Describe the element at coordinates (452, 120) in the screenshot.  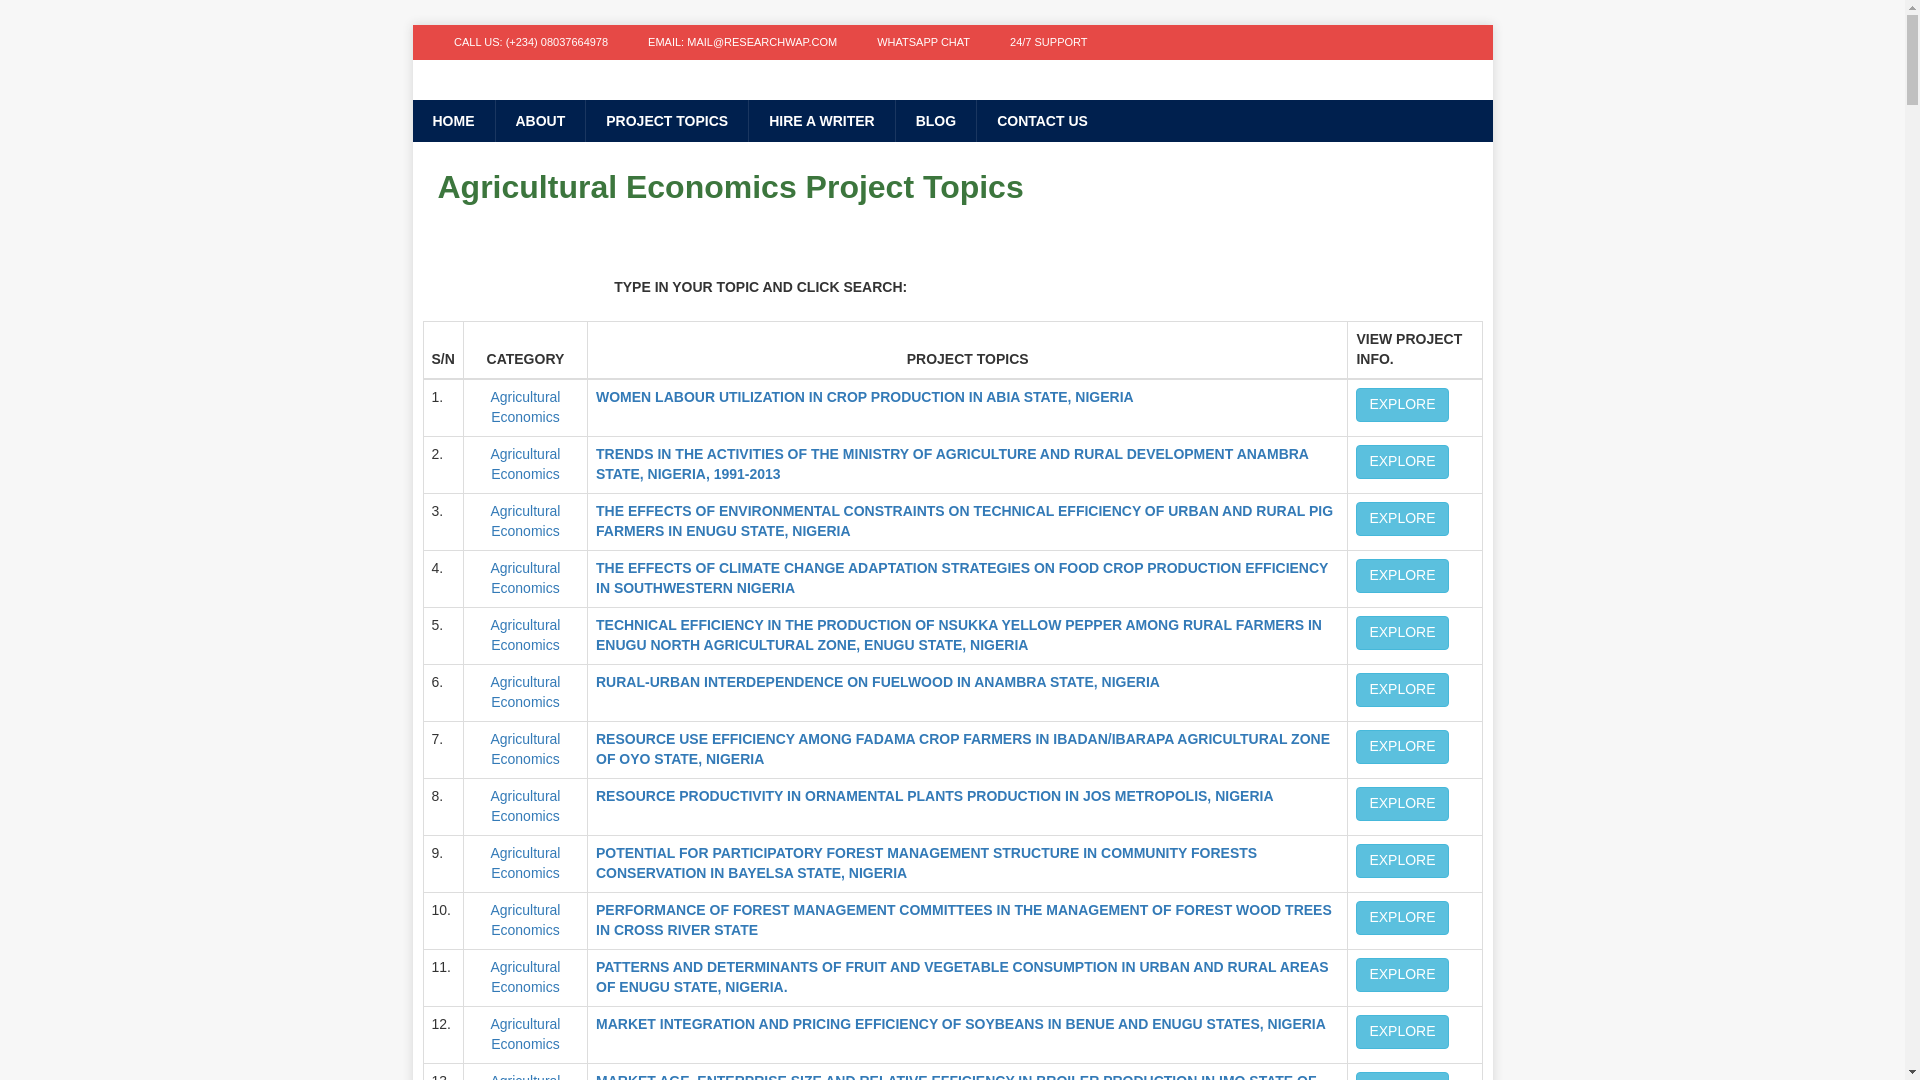
I see `HOME` at that location.